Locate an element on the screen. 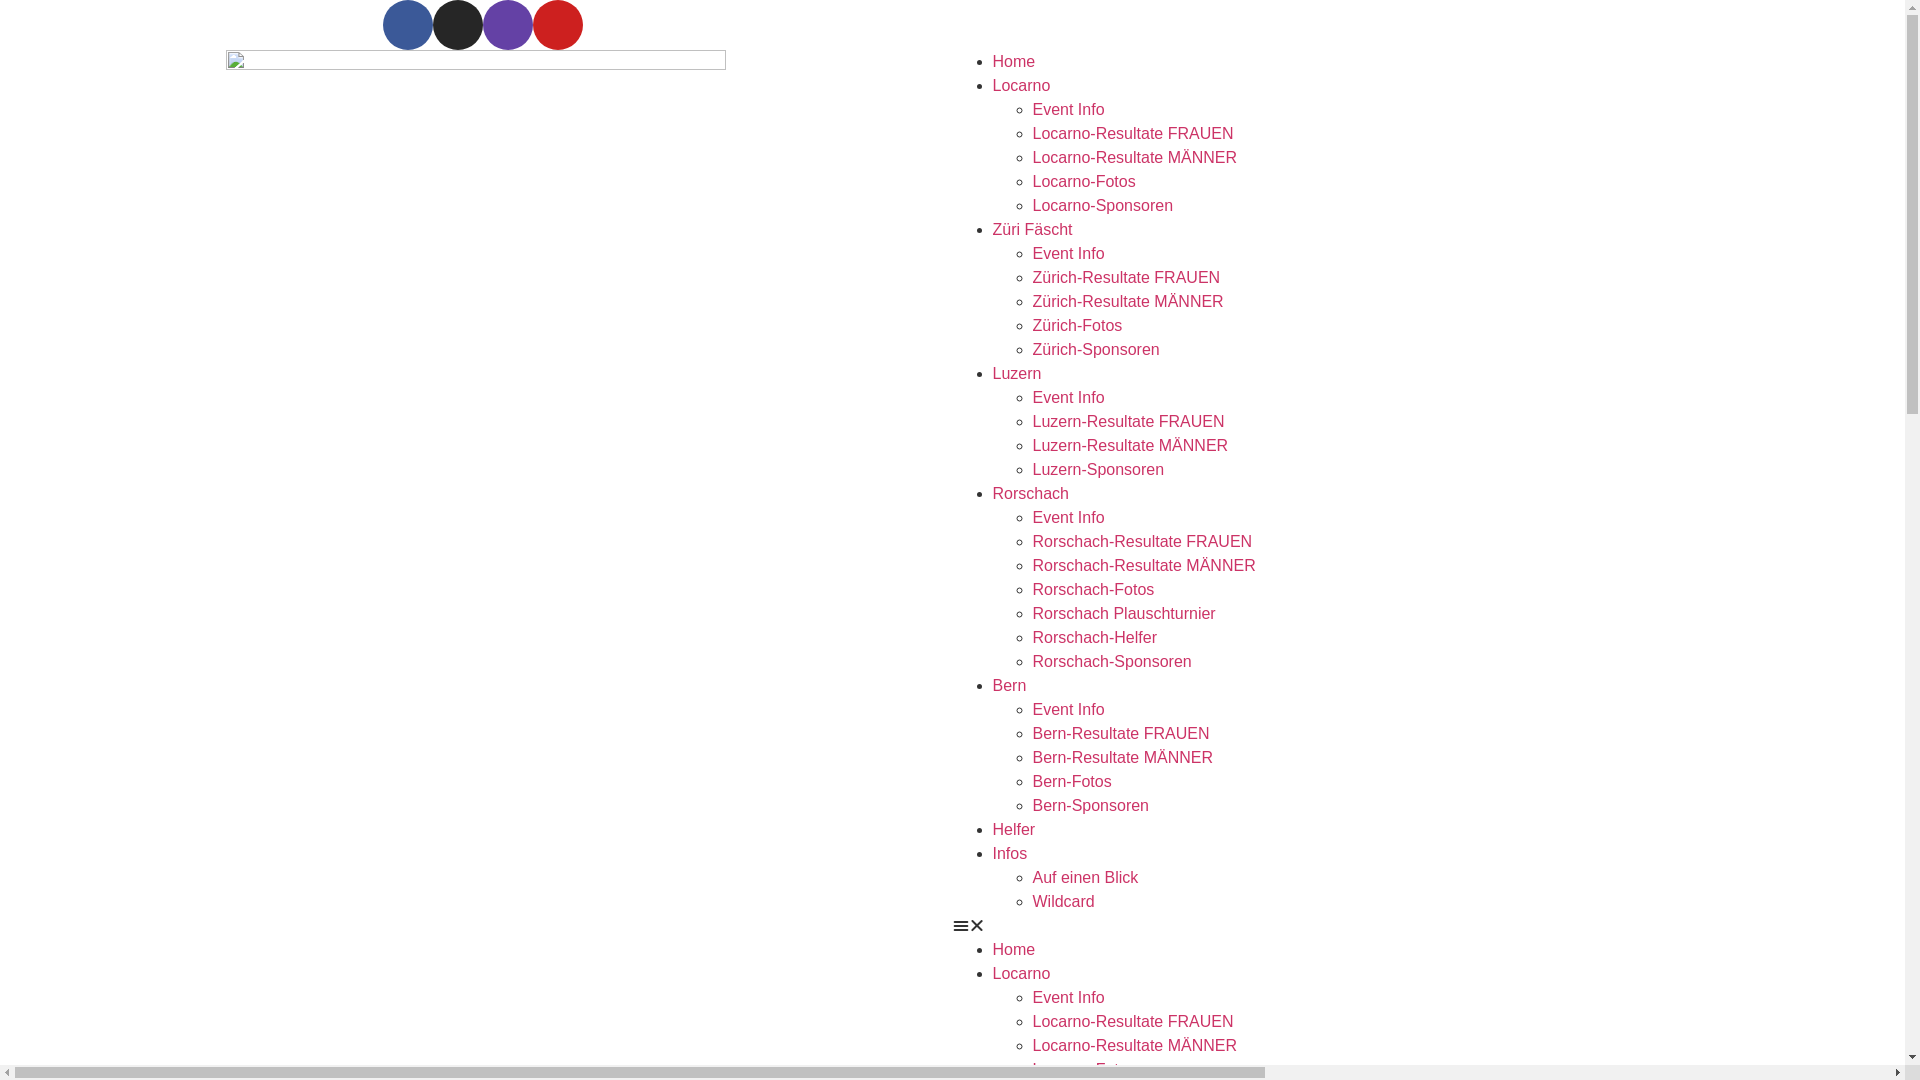 Image resolution: width=1920 pixels, height=1080 pixels. Rorschach-Resultate FRAUEN is located at coordinates (1142, 542).